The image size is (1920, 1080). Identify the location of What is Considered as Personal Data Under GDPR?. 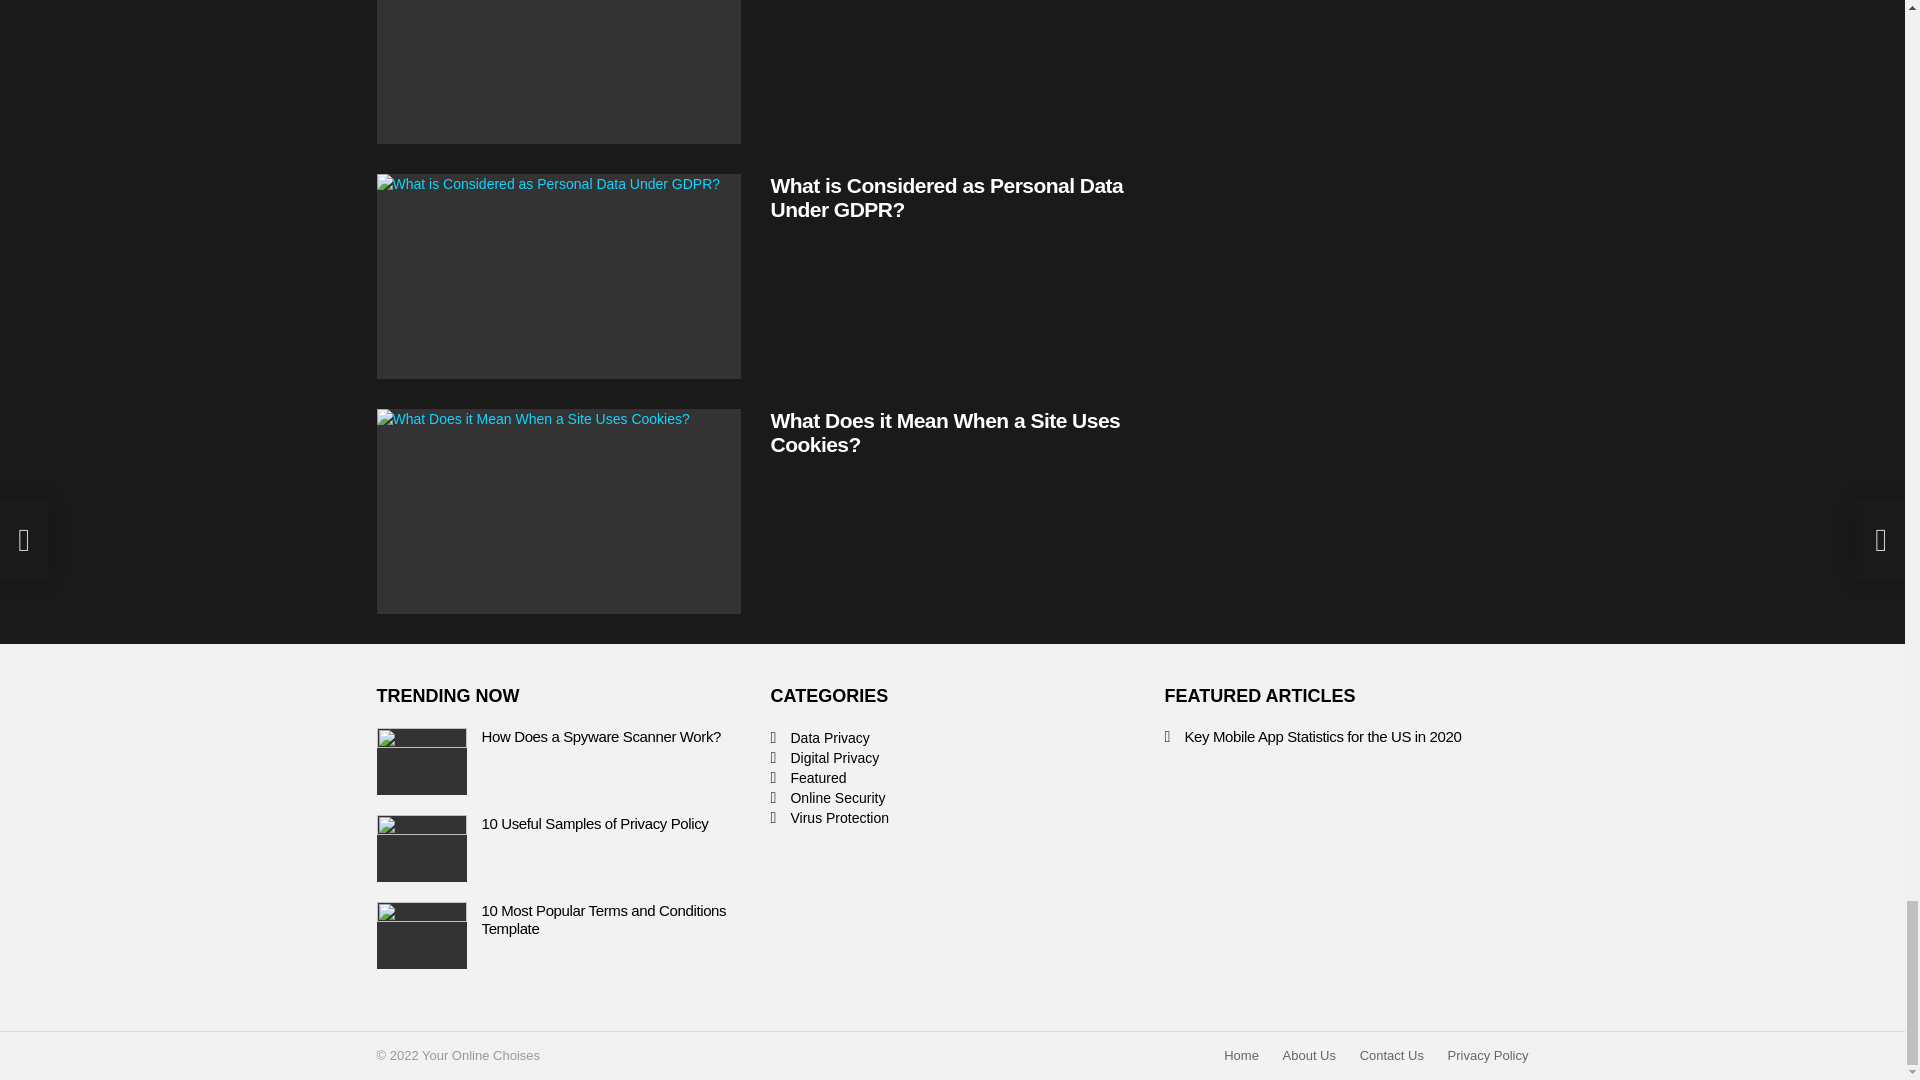
(946, 197).